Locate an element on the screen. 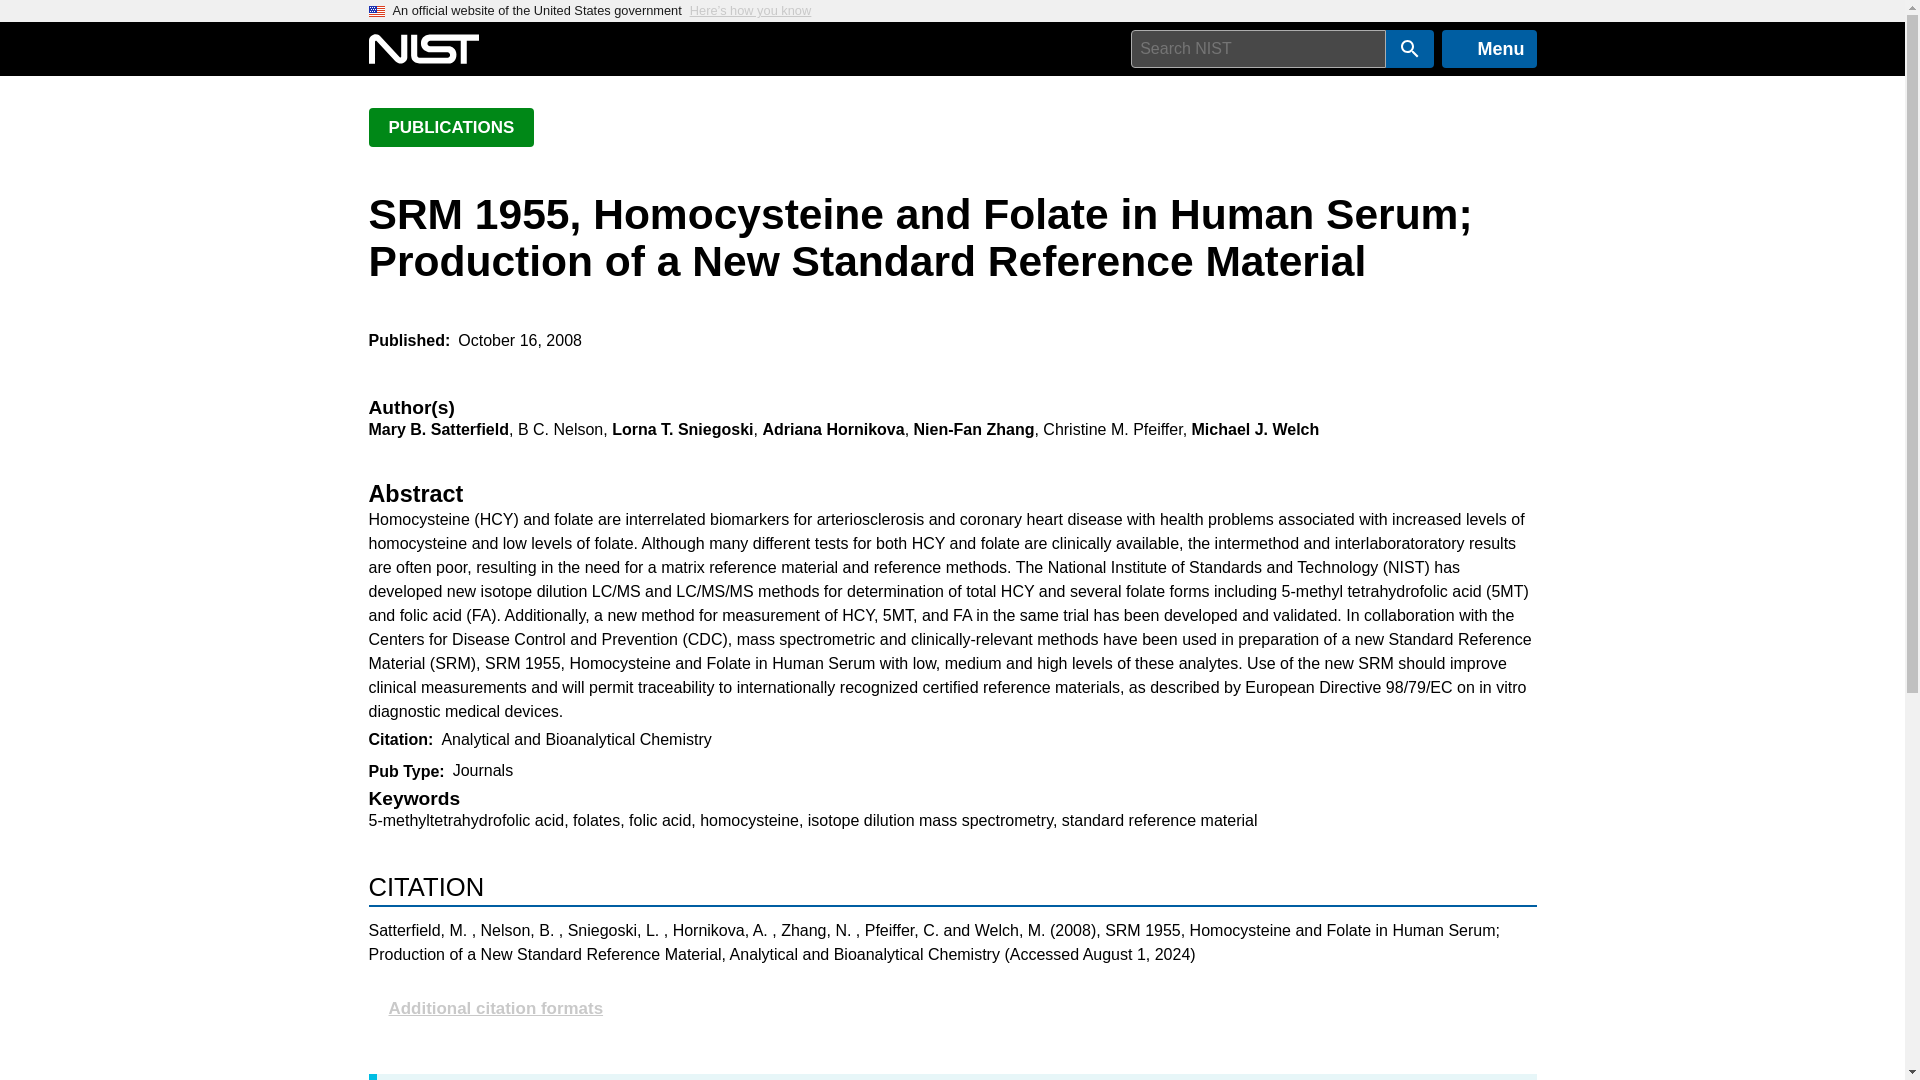 Image resolution: width=1920 pixels, height=1080 pixels. PUBLICATIONS is located at coordinates (450, 127).